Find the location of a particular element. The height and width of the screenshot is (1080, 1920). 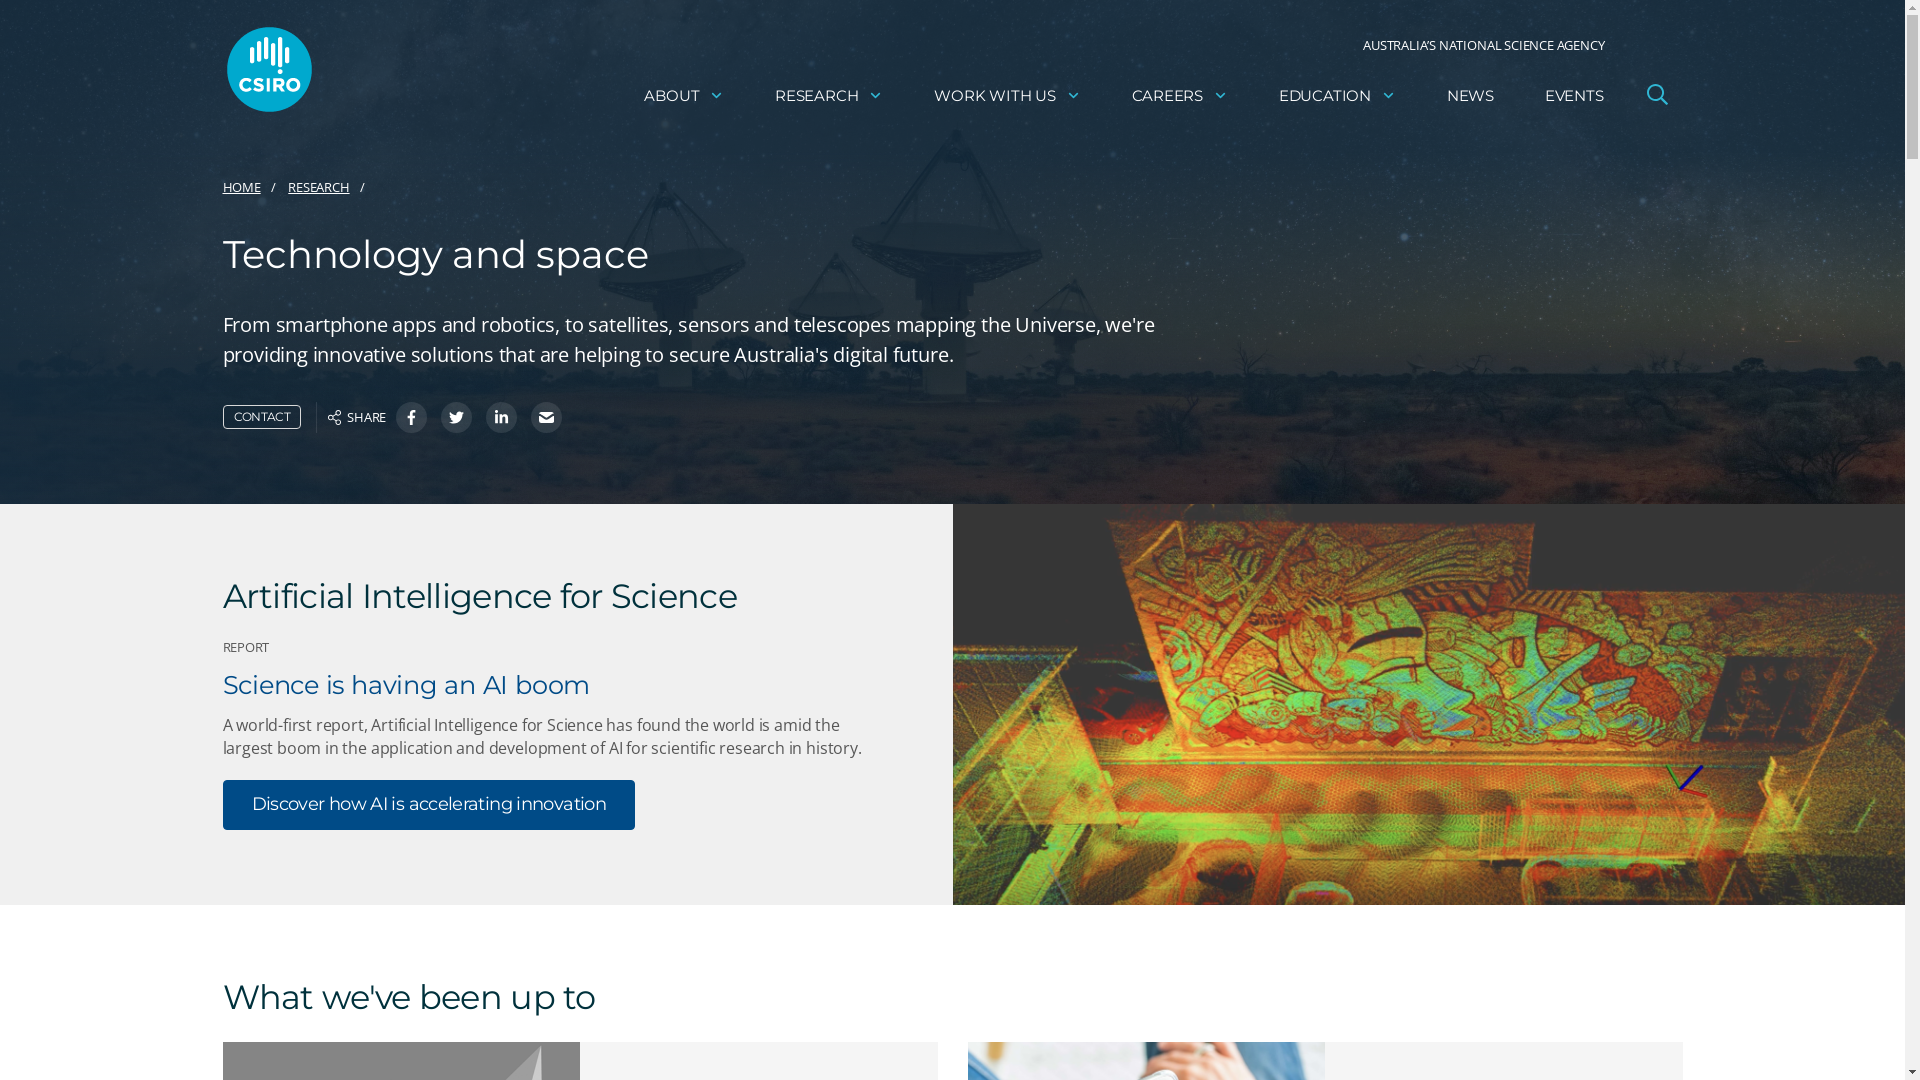

HOME is located at coordinates (241, 188).